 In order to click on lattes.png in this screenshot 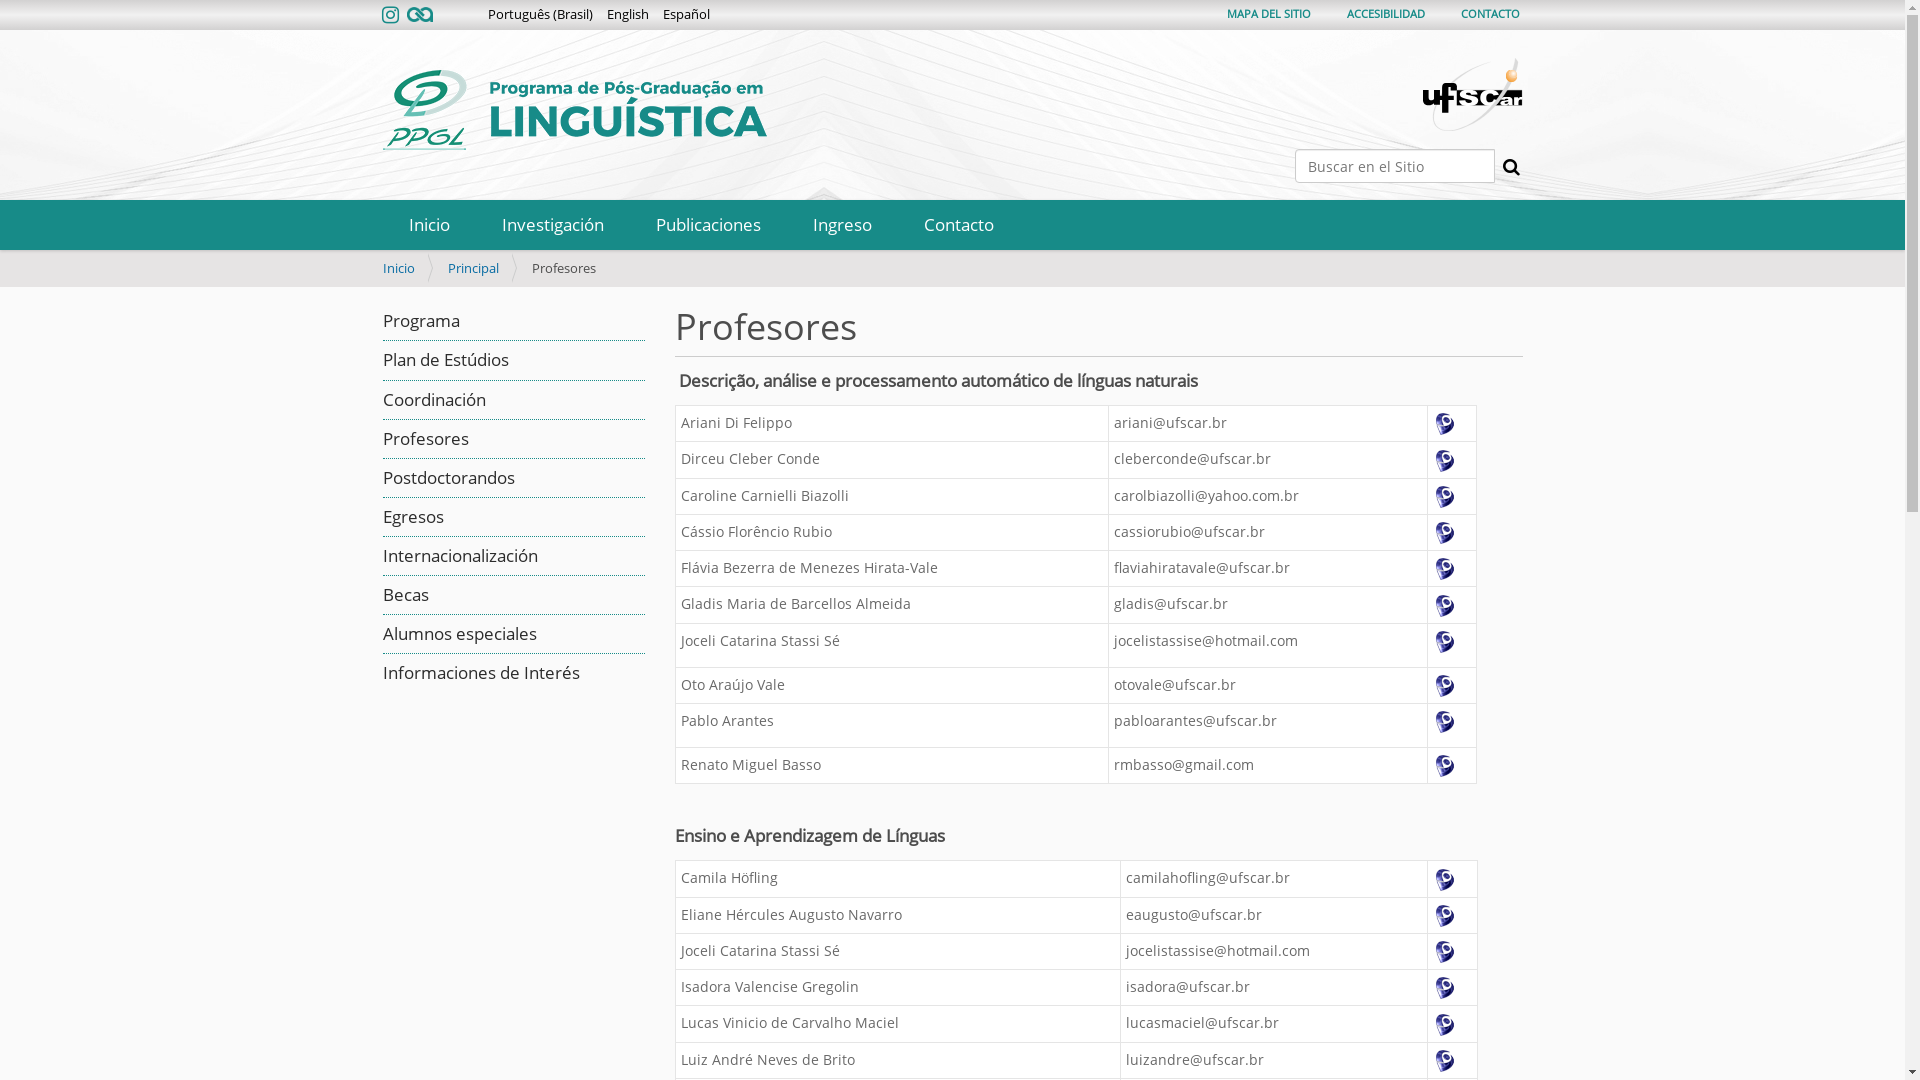, I will do `click(1445, 766)`.